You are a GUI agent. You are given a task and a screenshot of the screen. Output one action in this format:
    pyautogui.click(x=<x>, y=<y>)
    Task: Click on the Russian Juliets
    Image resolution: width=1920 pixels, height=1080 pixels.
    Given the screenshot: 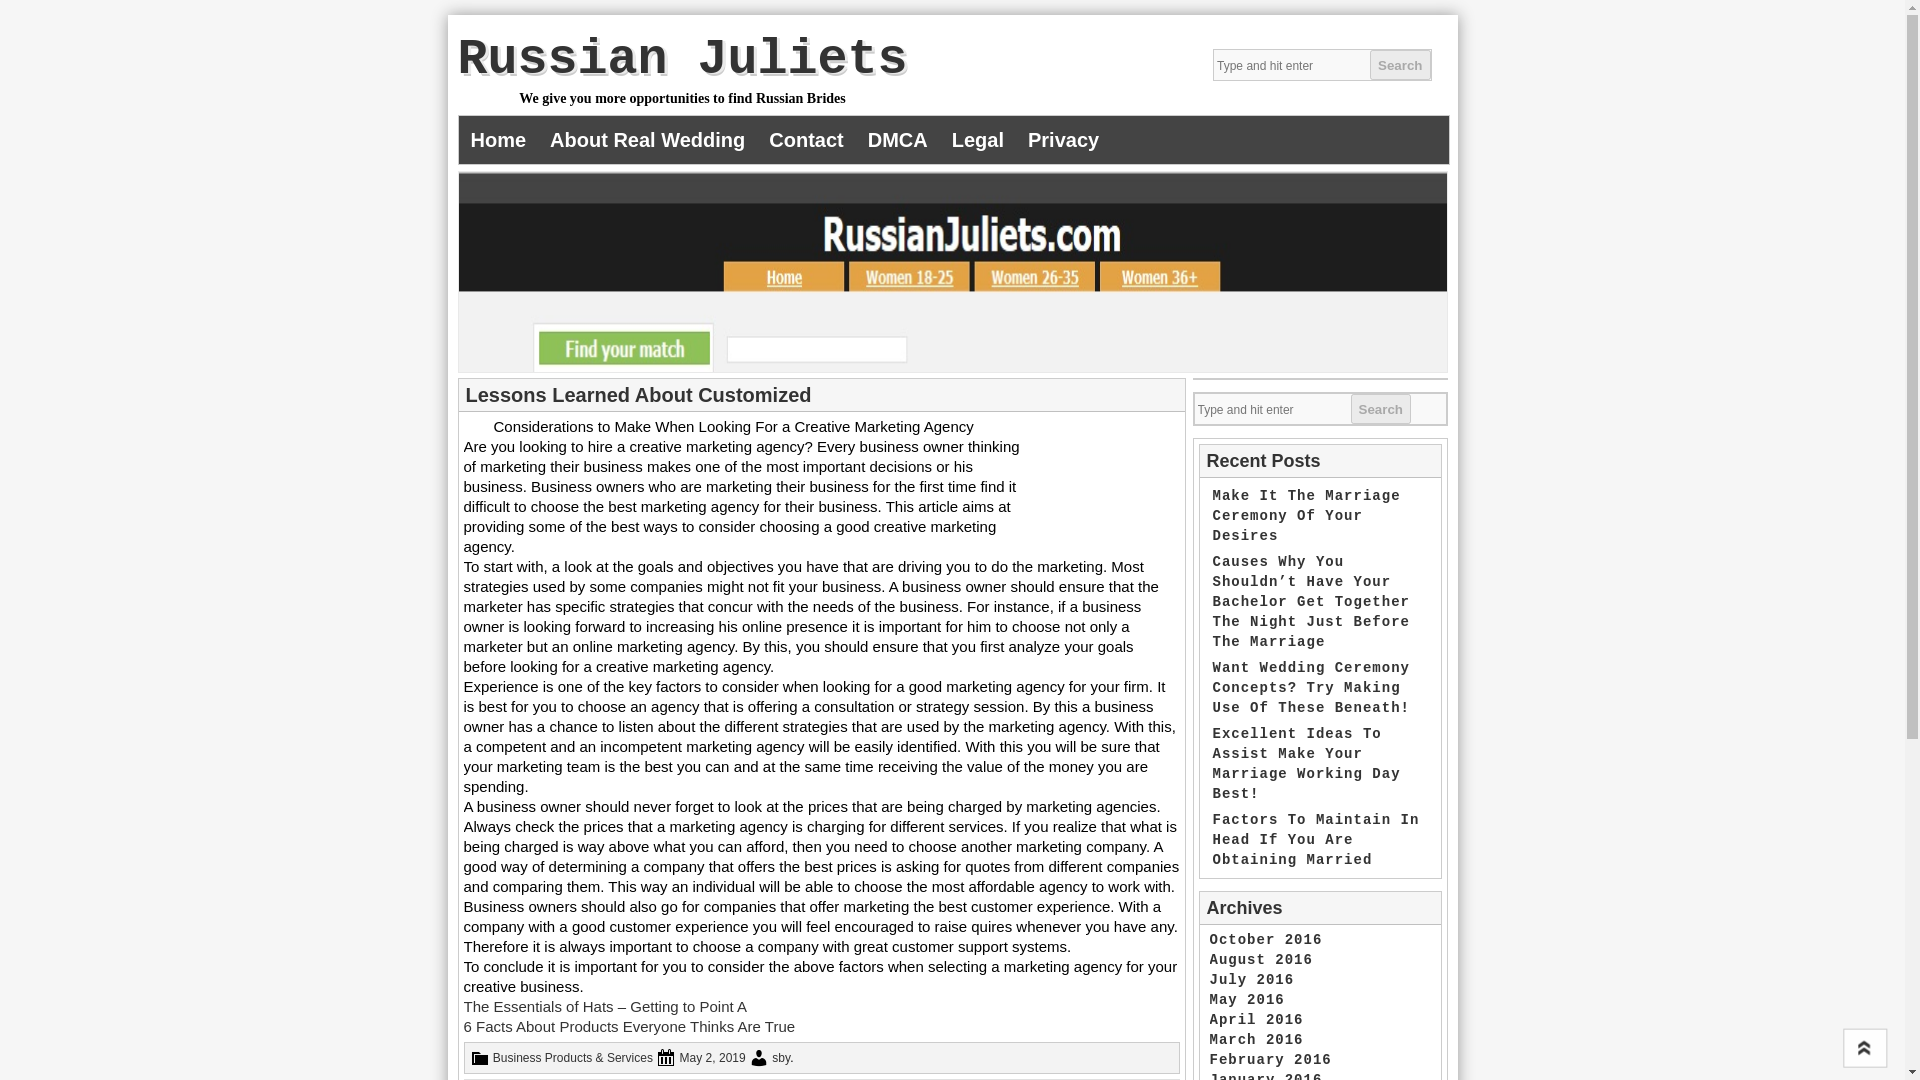 What is the action you would take?
    pyautogui.click(x=683, y=60)
    